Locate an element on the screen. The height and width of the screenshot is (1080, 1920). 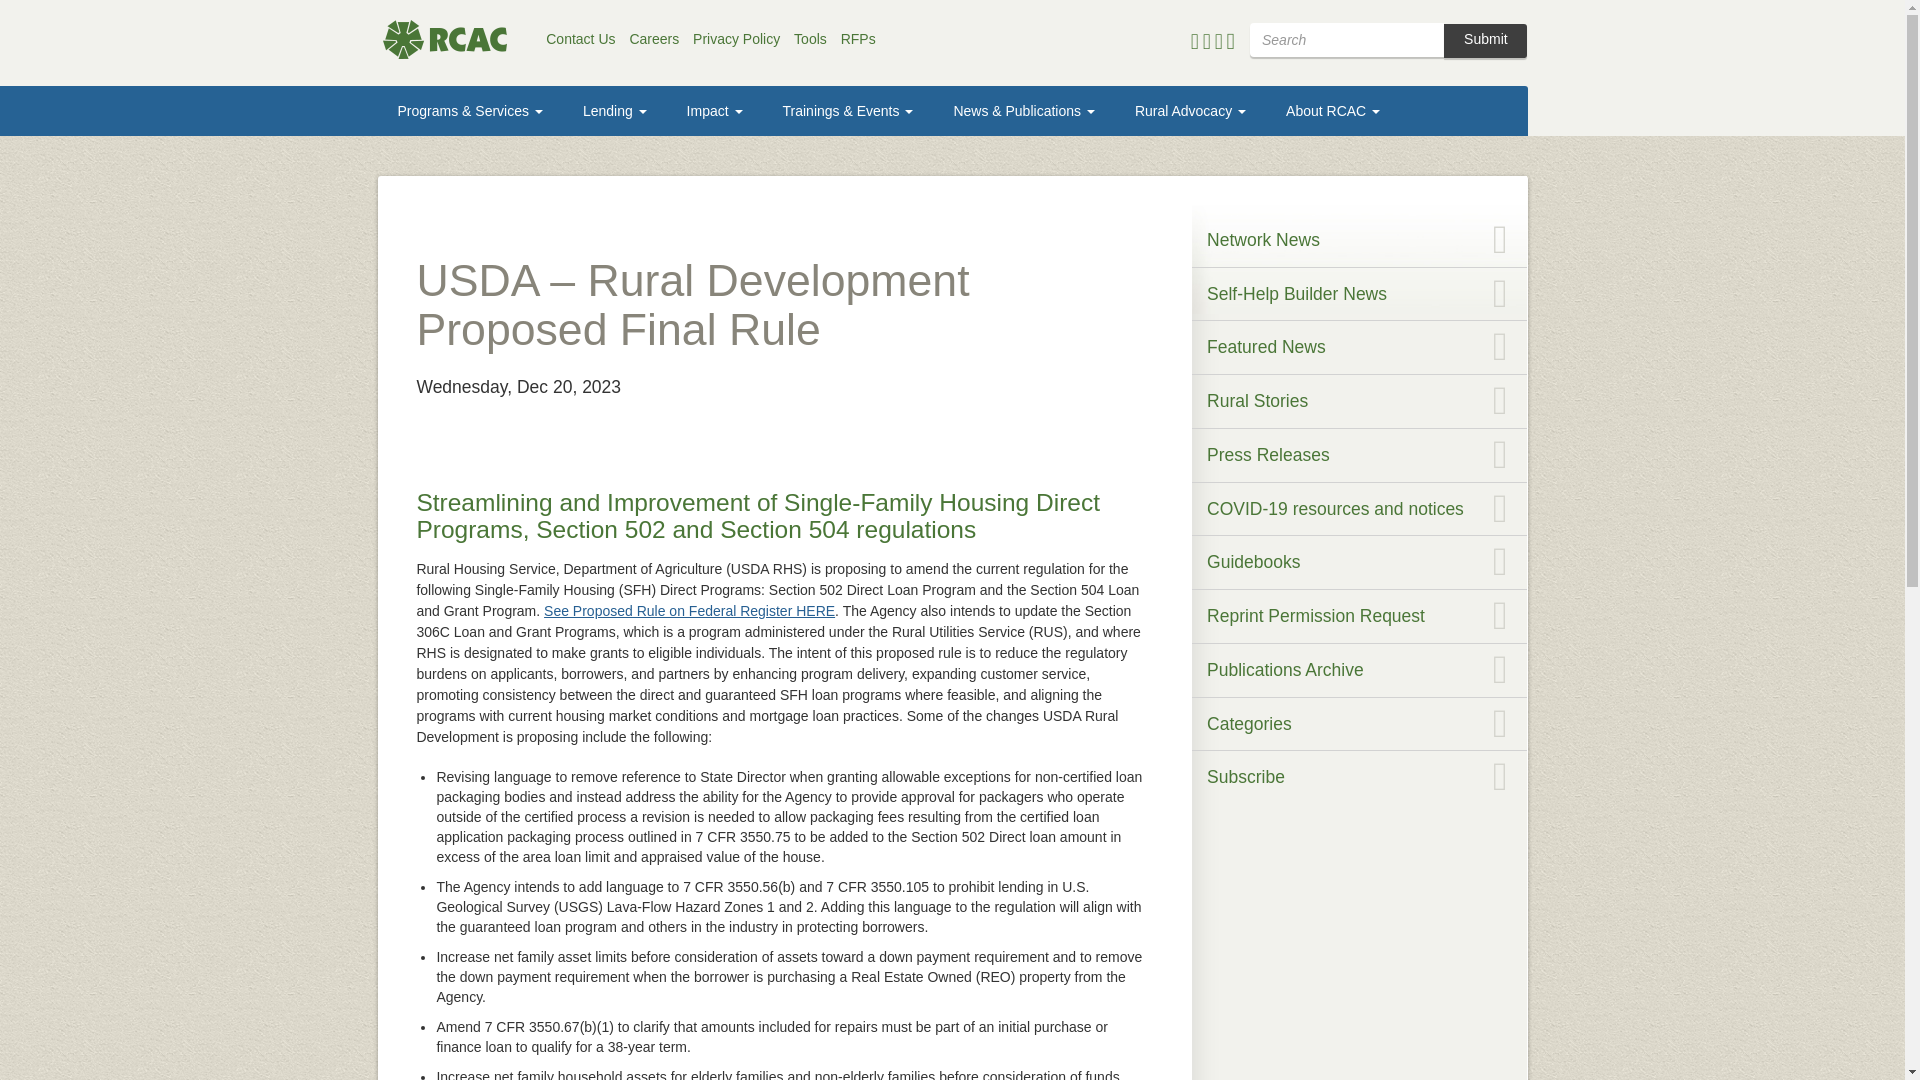
RCAC is located at coordinates (449, 40).